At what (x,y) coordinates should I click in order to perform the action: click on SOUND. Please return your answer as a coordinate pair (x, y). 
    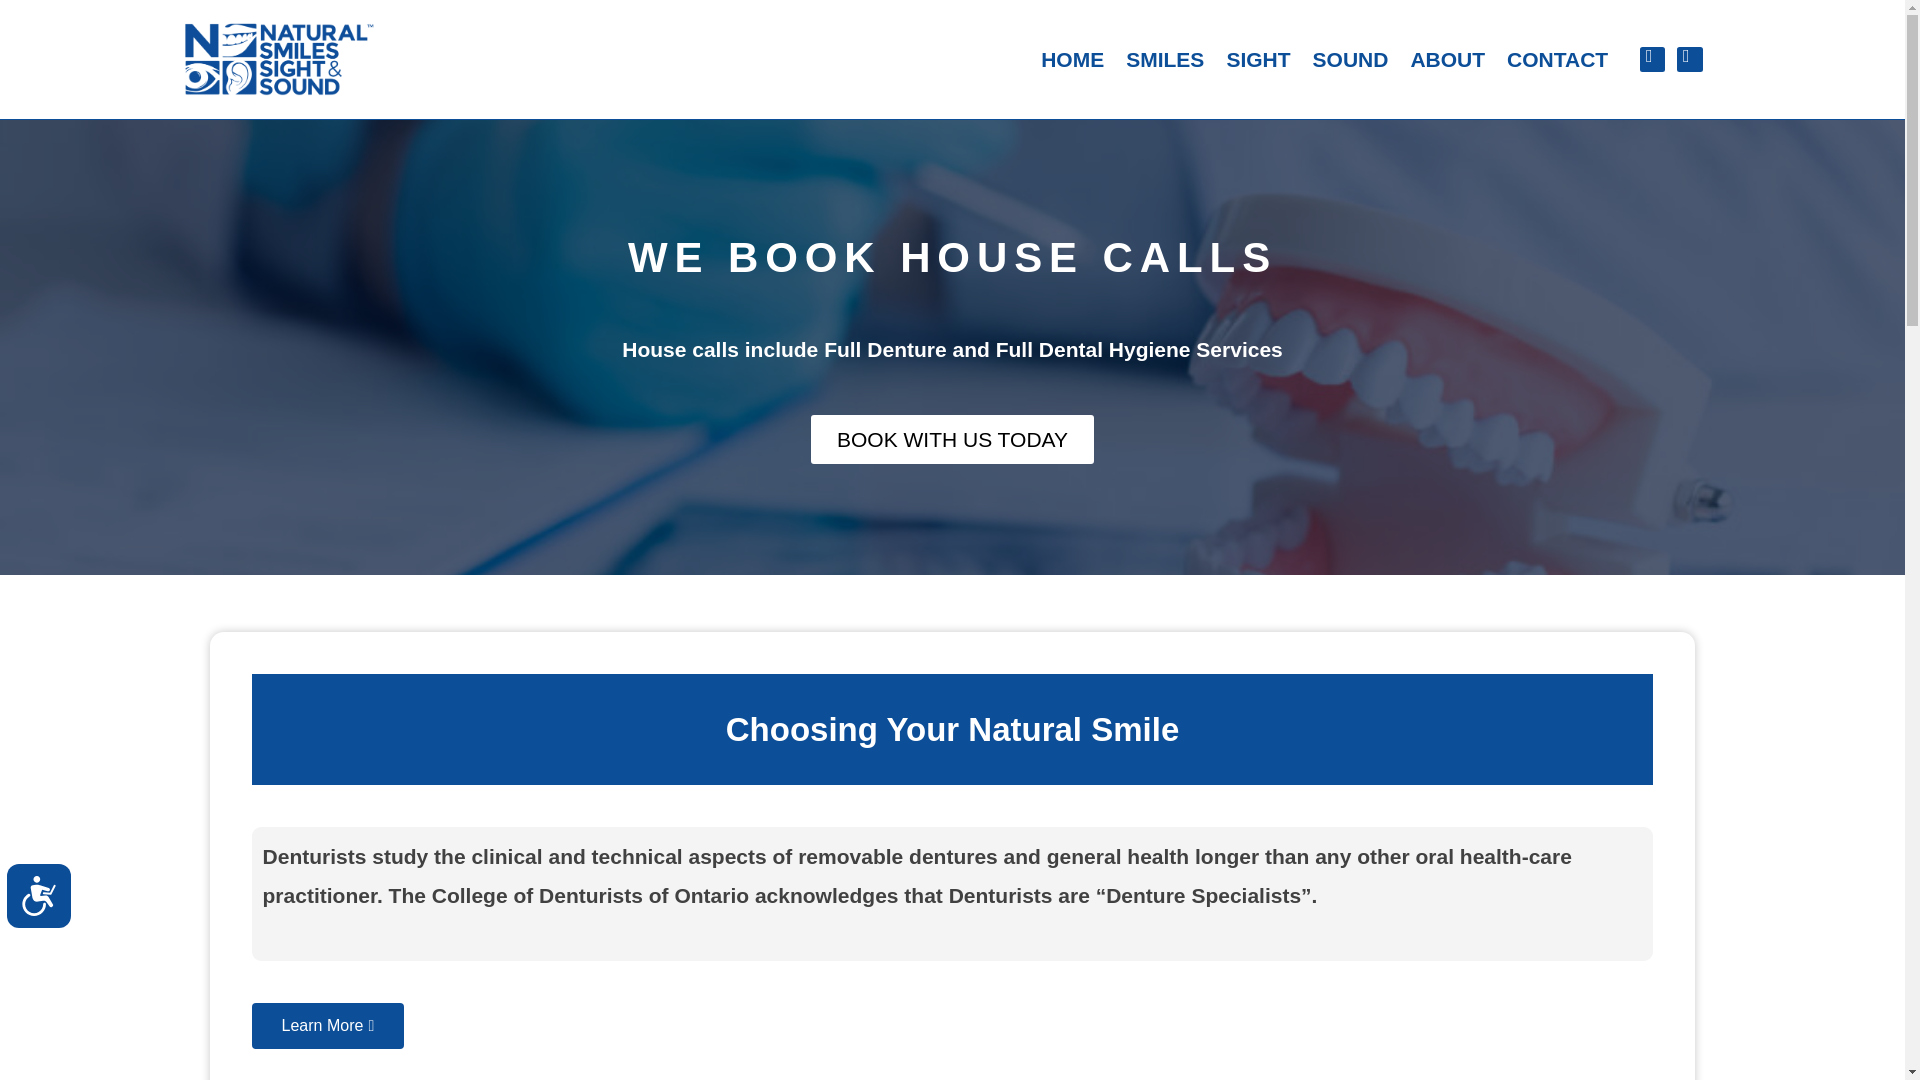
    Looking at the image, I should click on (1350, 54).